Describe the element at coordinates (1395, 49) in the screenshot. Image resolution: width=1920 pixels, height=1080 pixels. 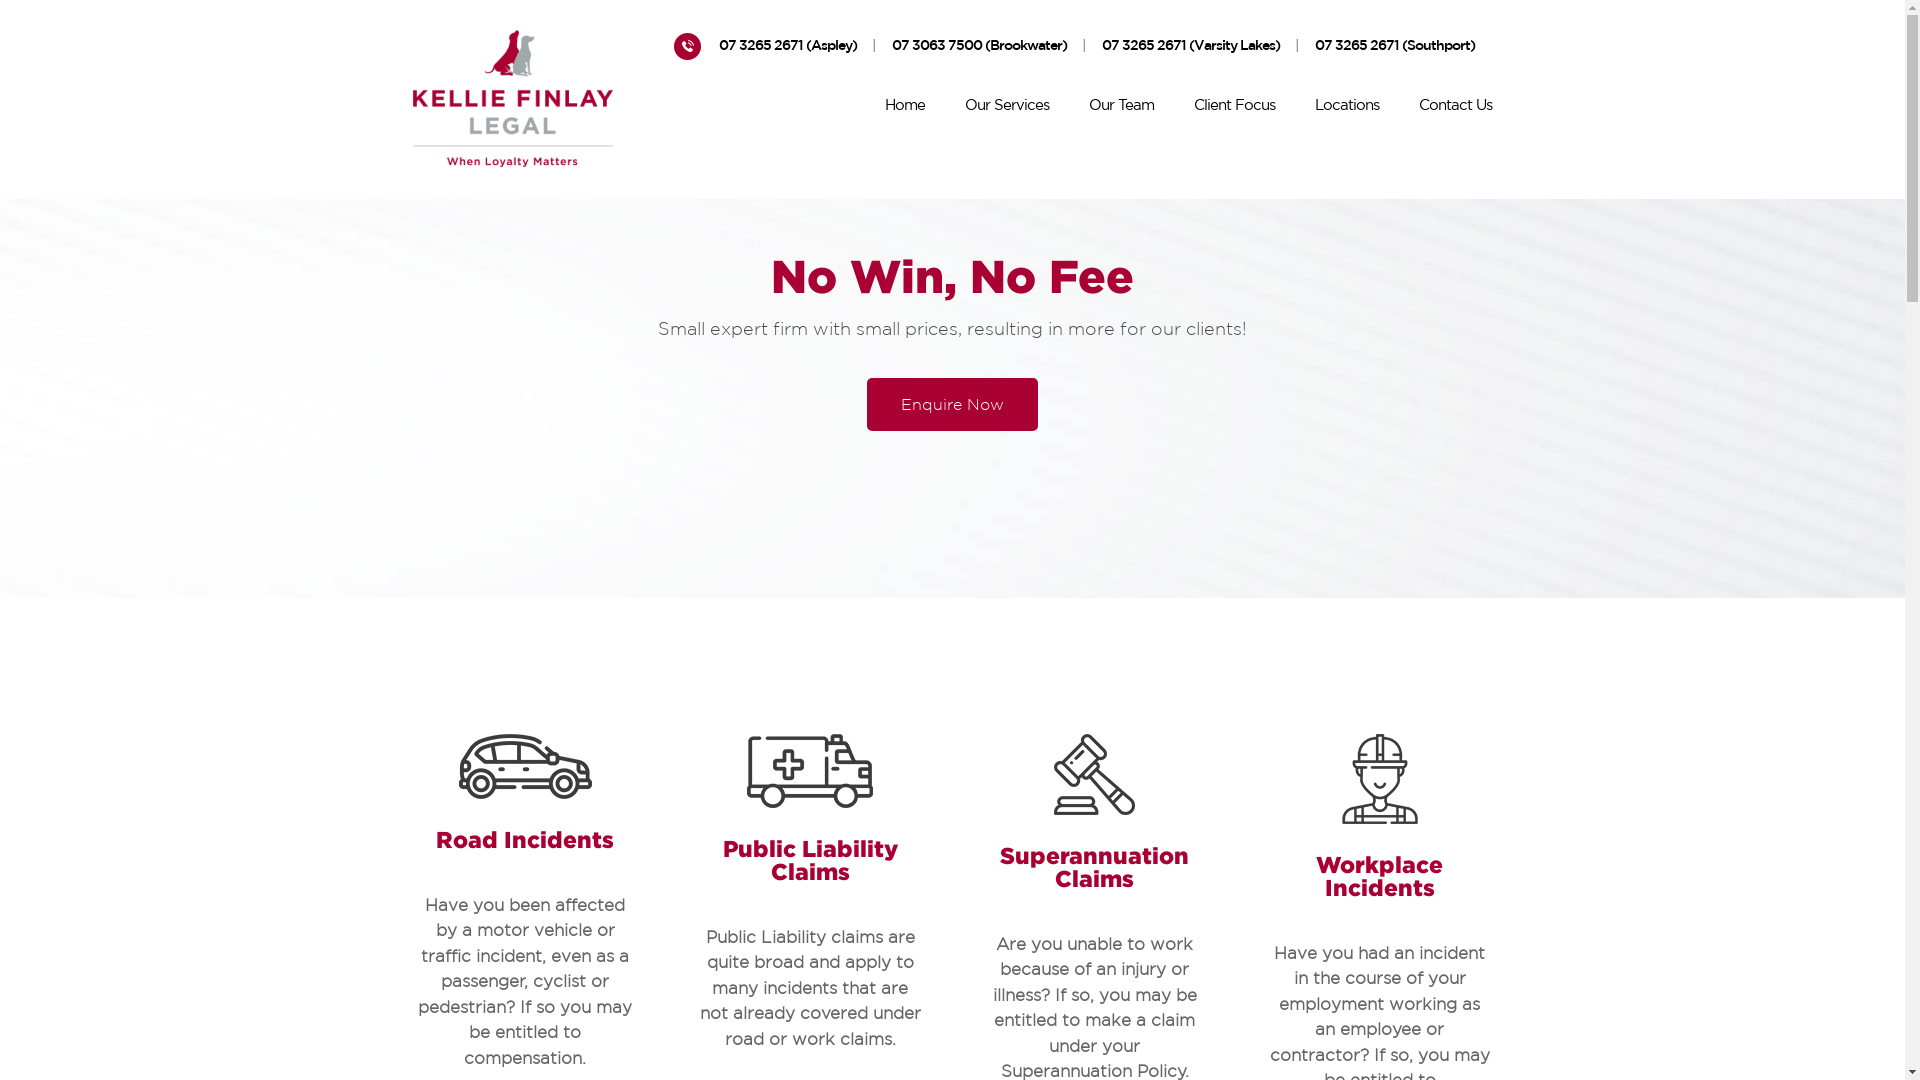
I see `07 3265 2671 (Southport)` at that location.